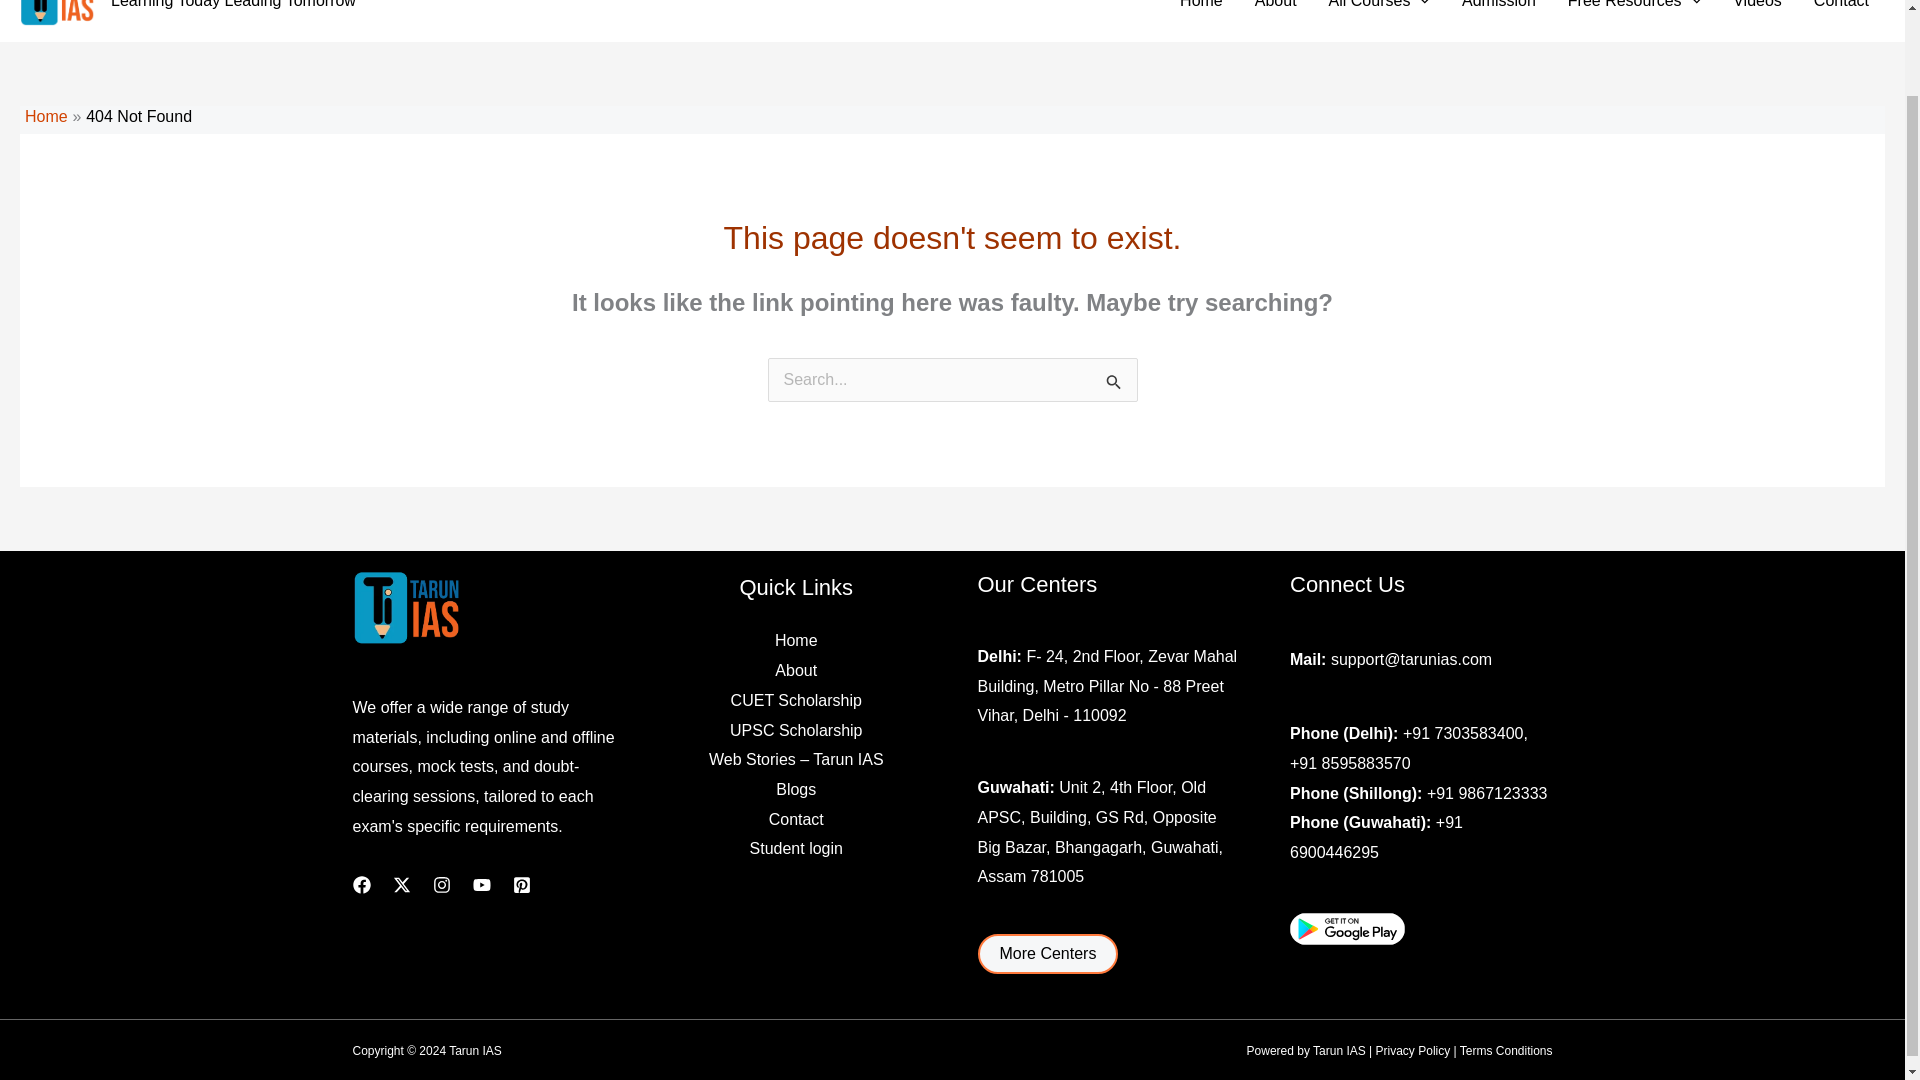  Describe the element at coordinates (1634, 8) in the screenshot. I see `Free Resources` at that location.